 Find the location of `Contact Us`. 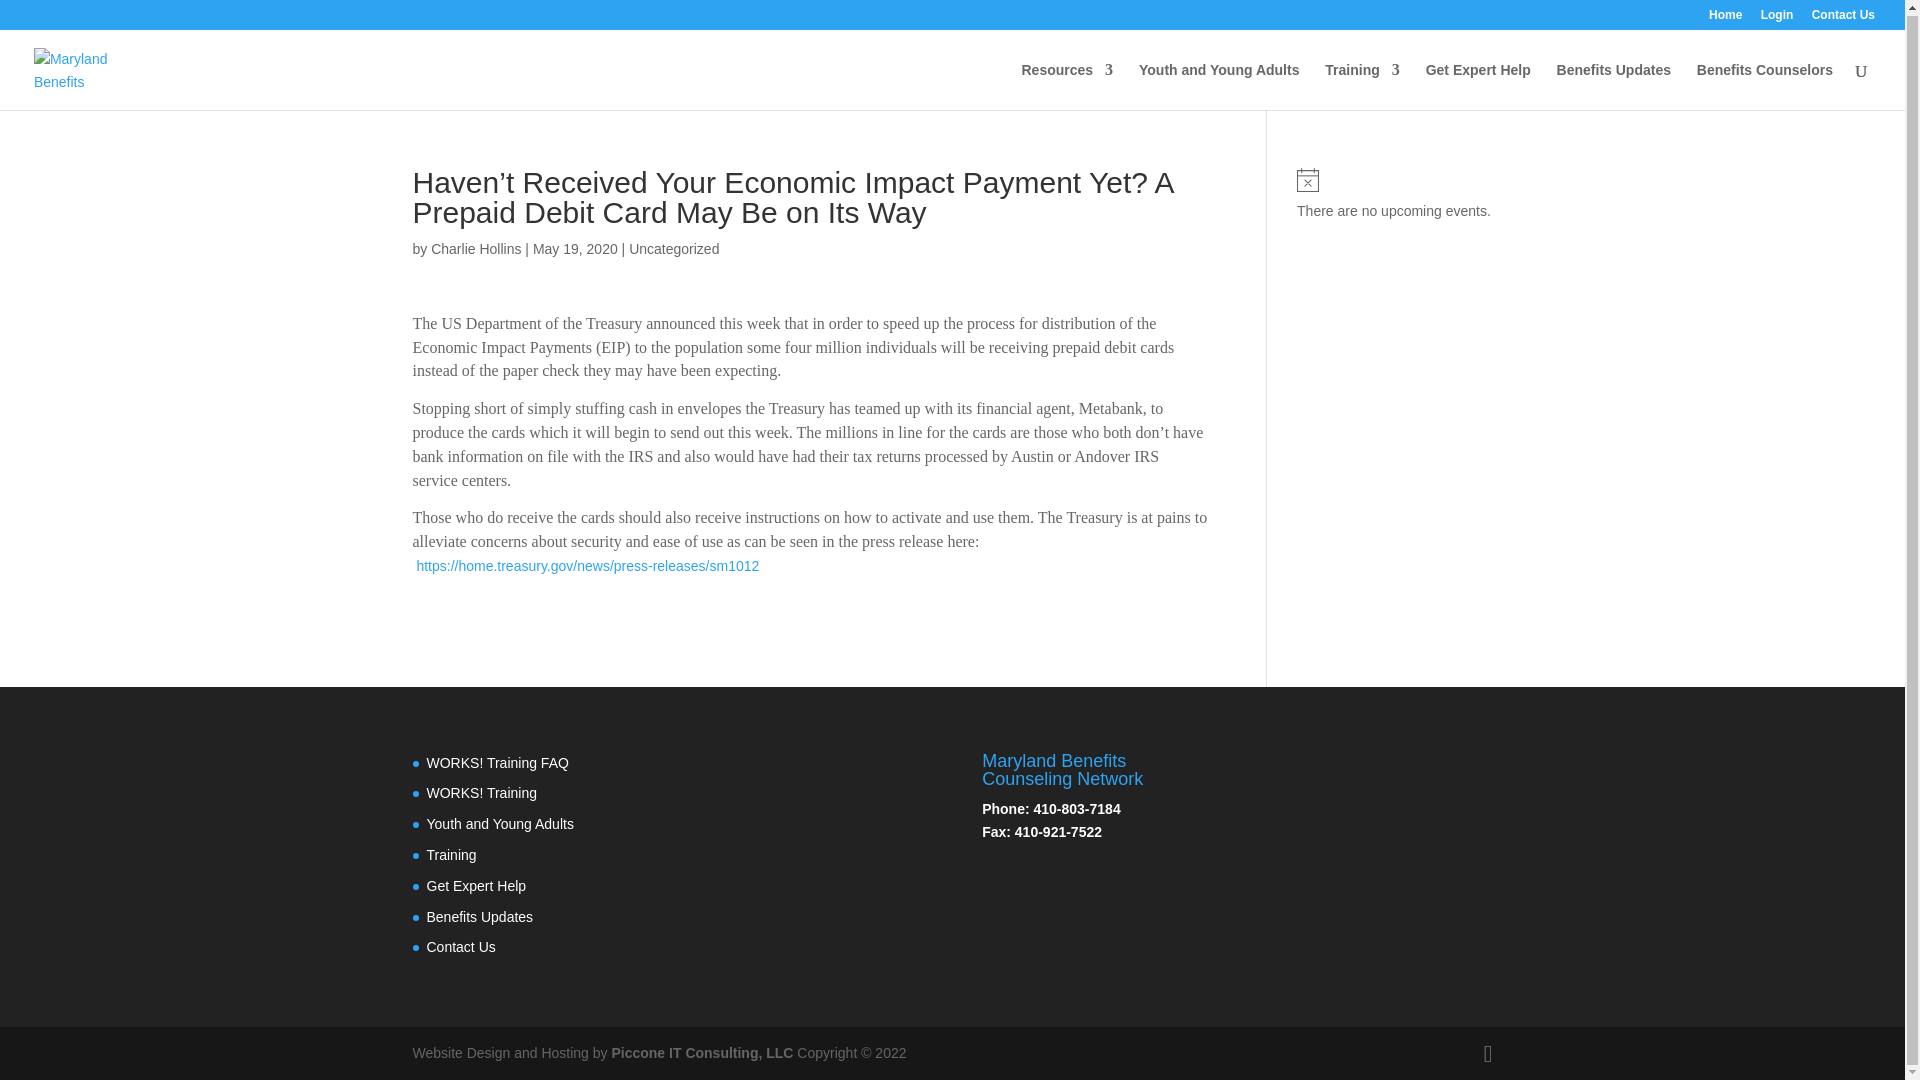

Contact Us is located at coordinates (1844, 18).